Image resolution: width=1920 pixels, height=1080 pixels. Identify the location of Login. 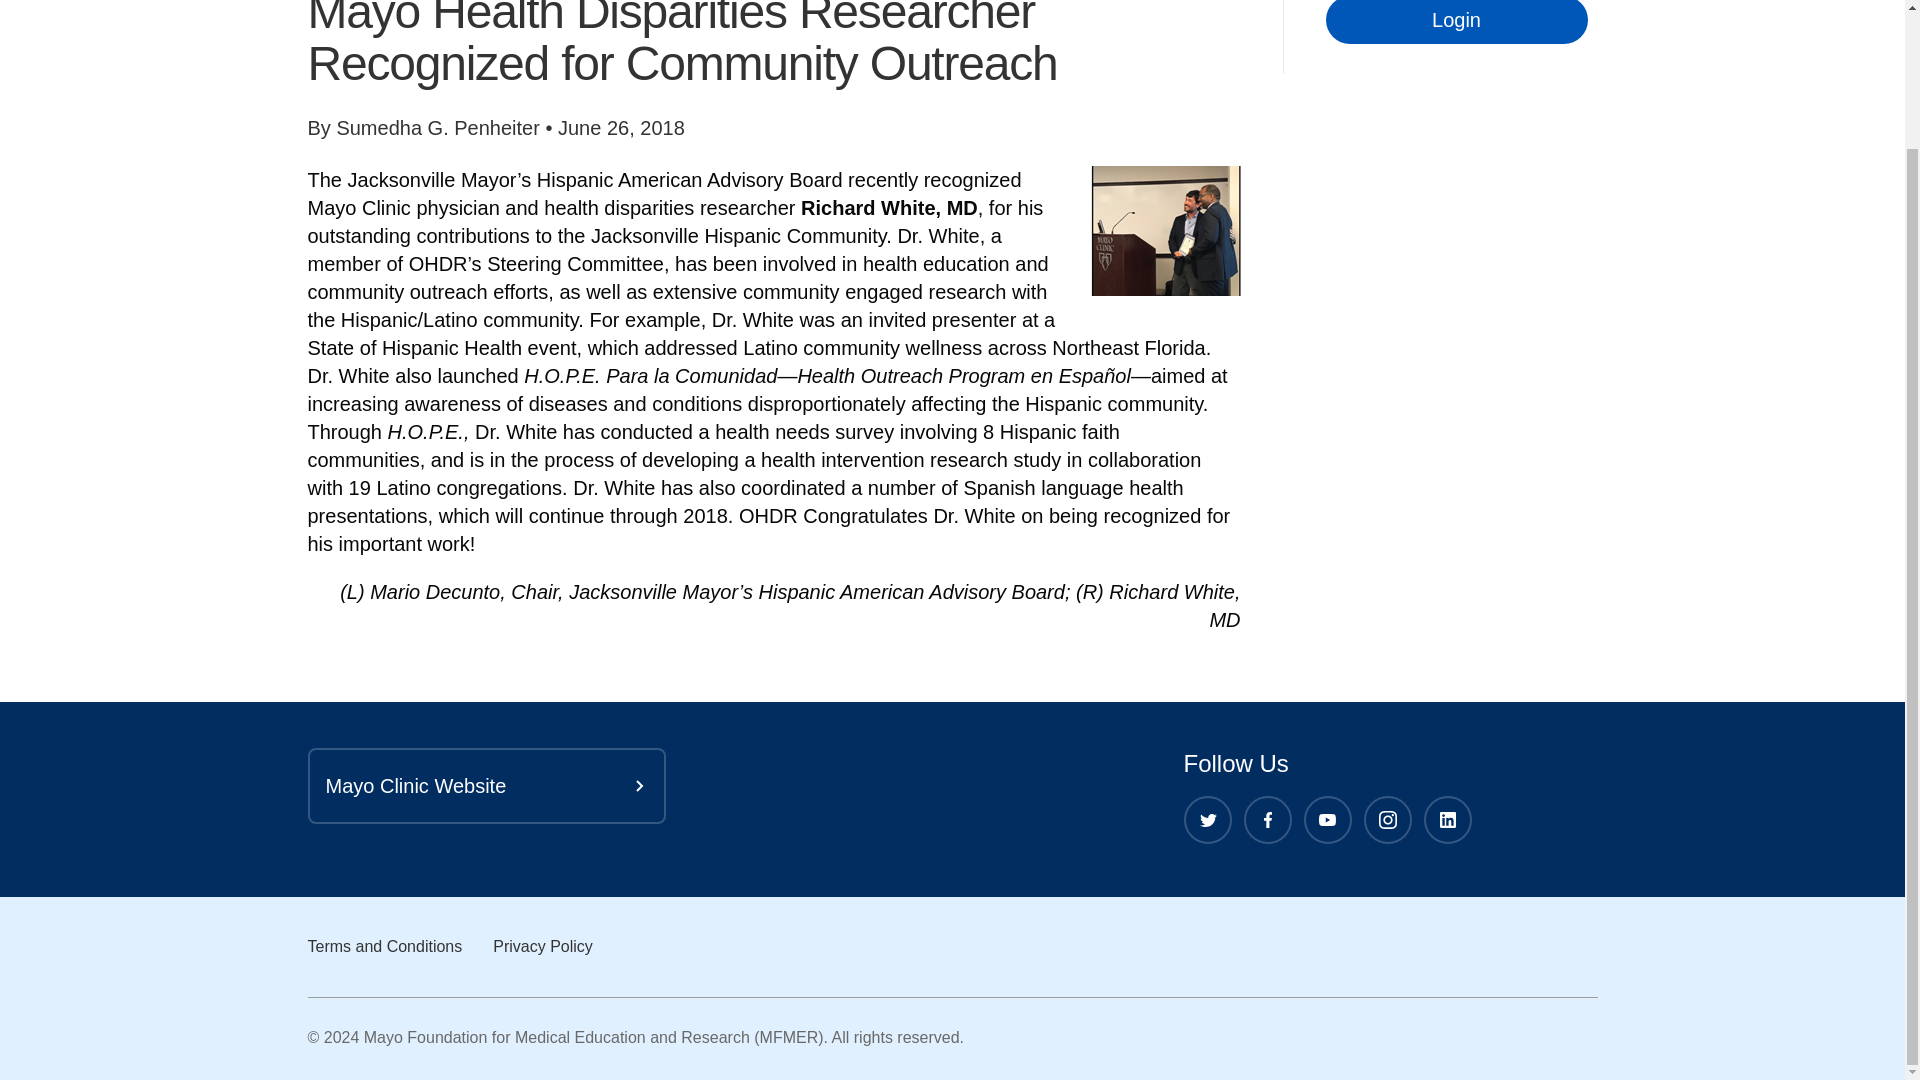
(1456, 22).